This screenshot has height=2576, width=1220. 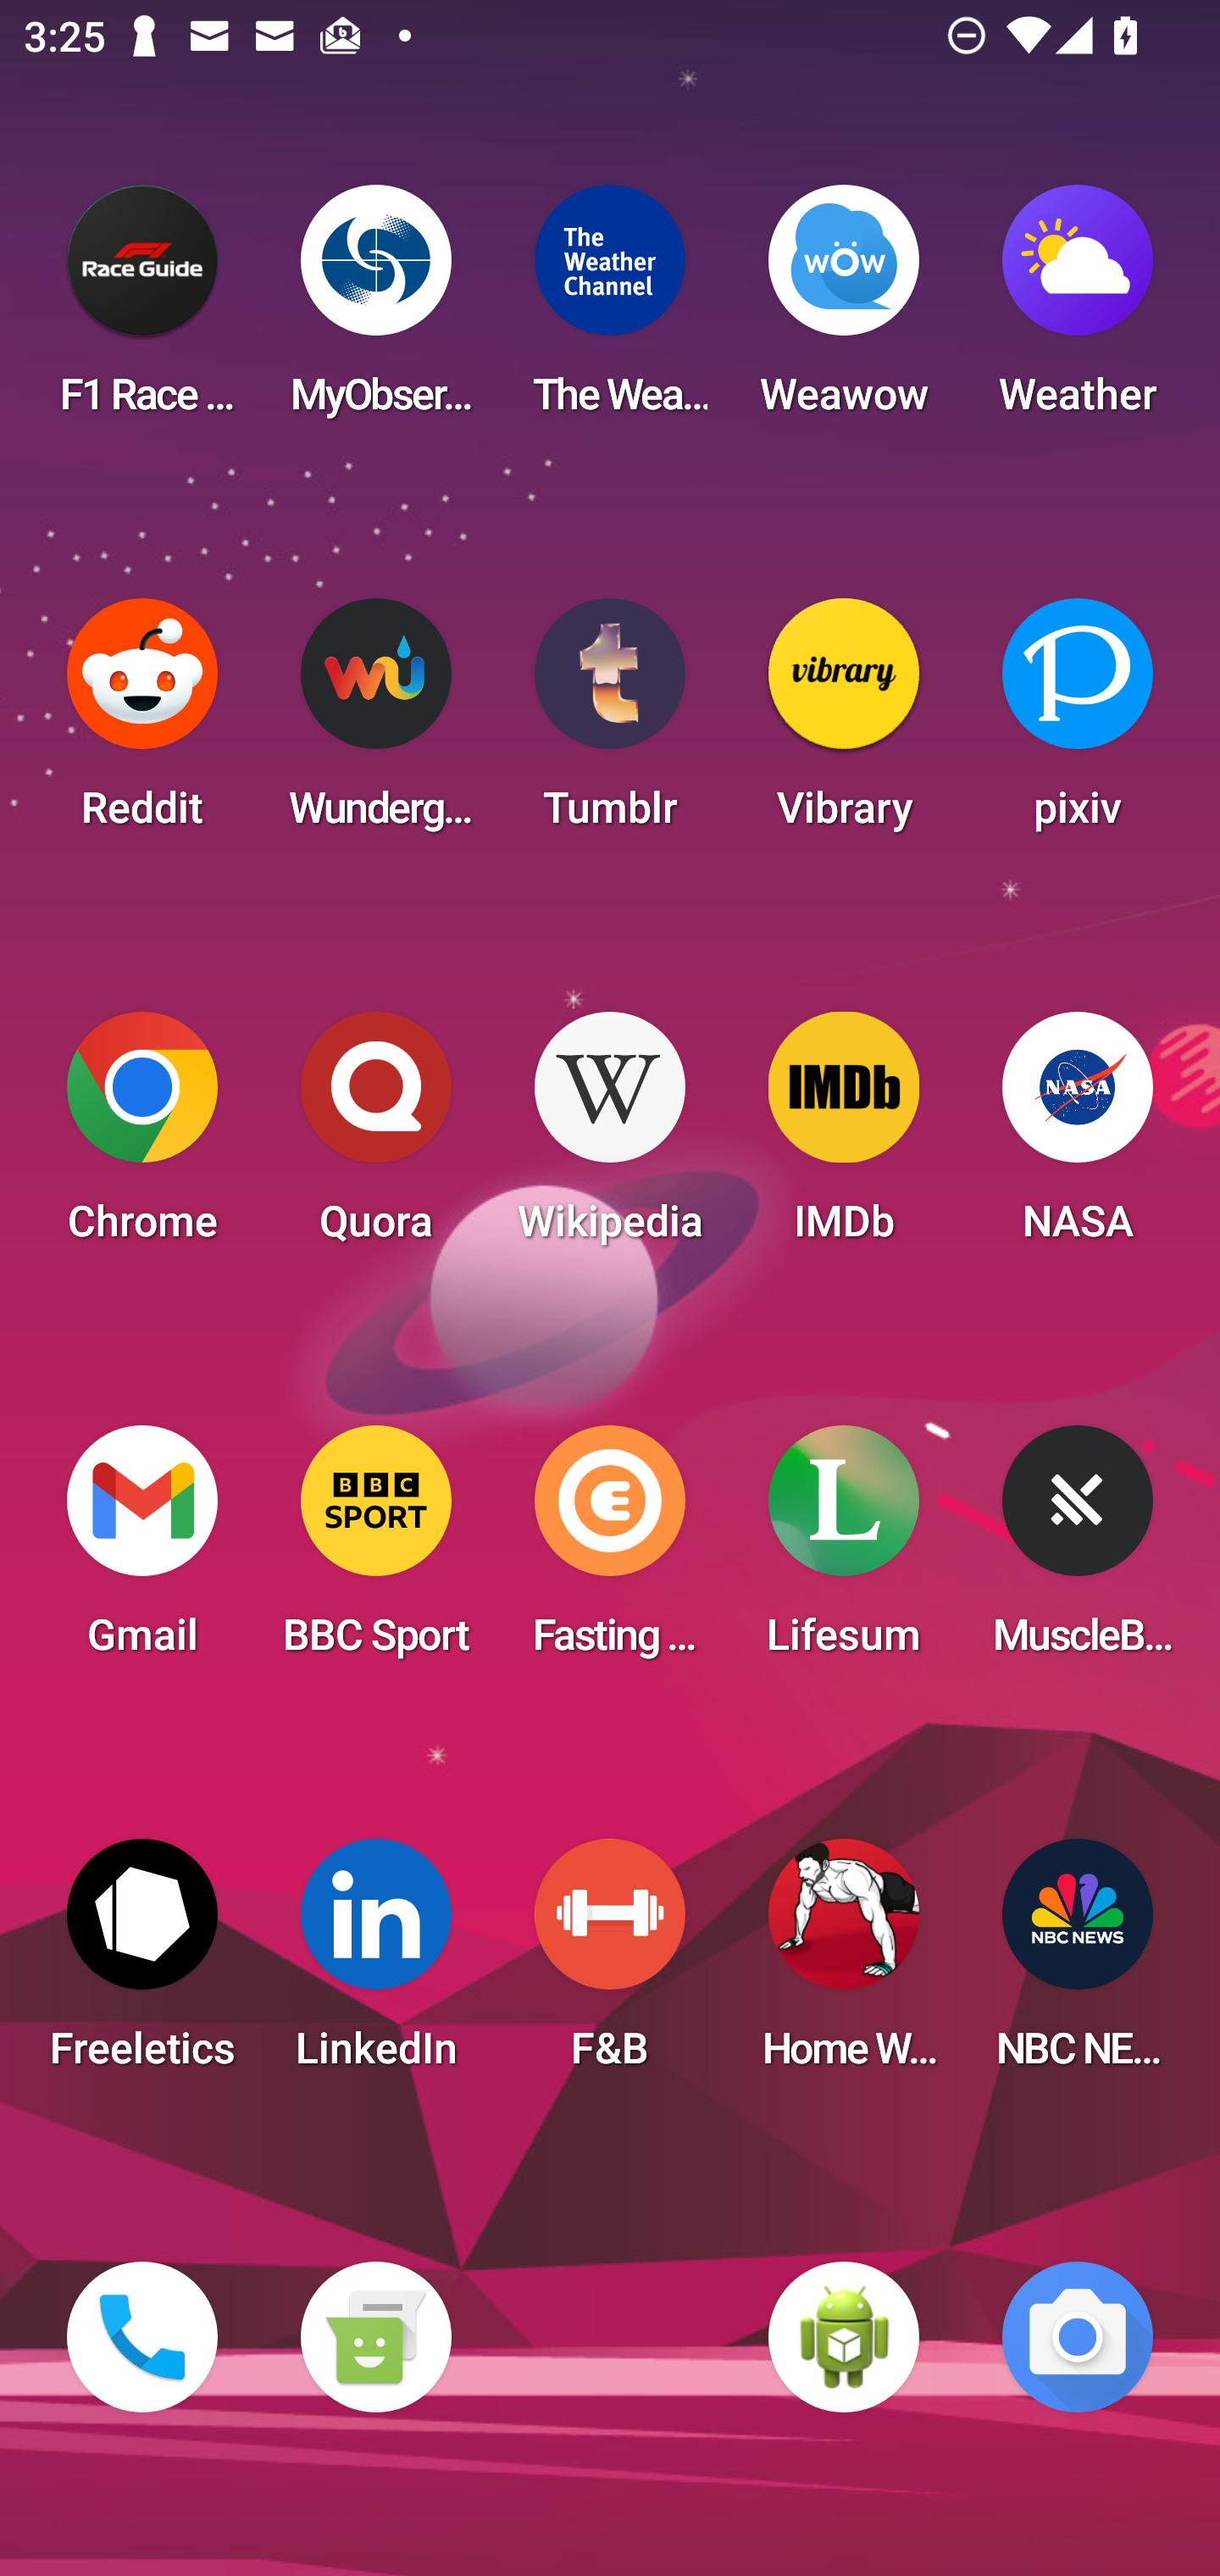 What do you see at coordinates (1078, 1137) in the screenshot?
I see `NASA` at bounding box center [1078, 1137].